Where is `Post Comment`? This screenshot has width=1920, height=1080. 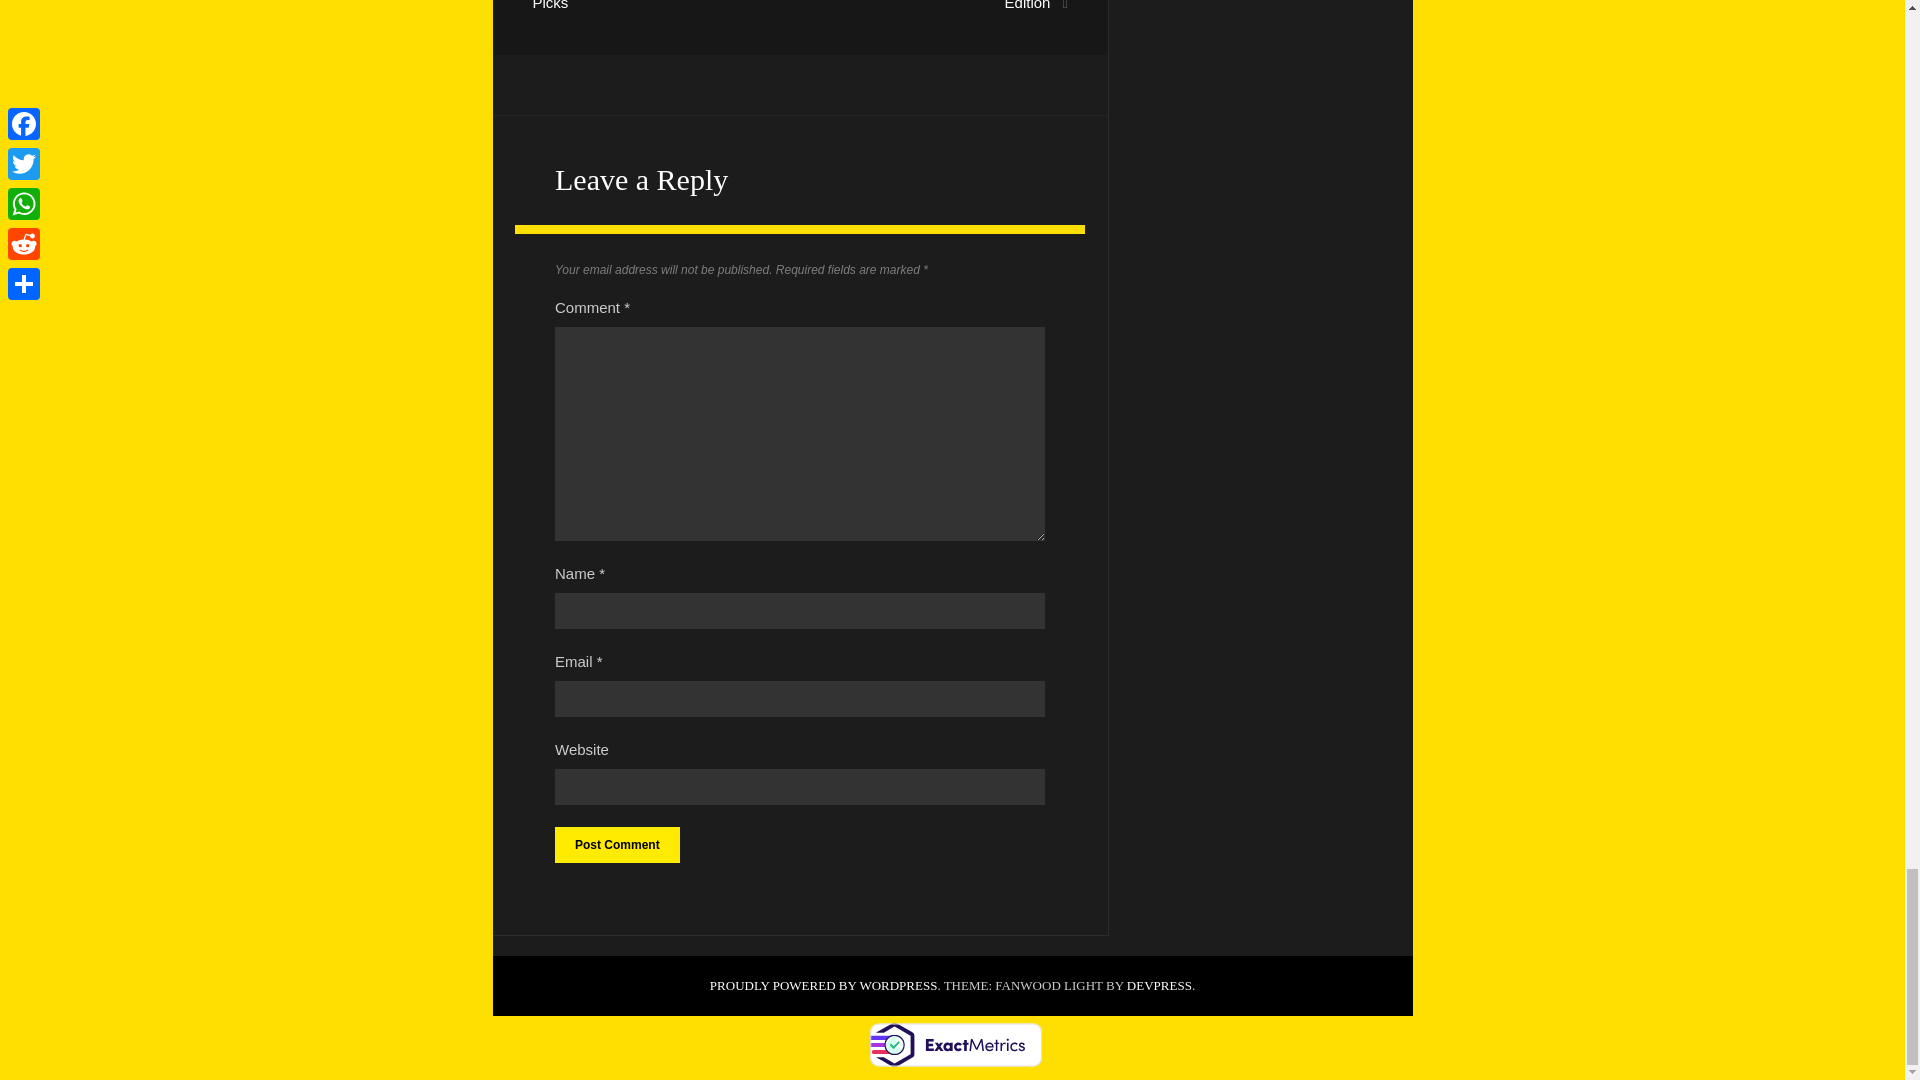 Post Comment is located at coordinates (616, 844).